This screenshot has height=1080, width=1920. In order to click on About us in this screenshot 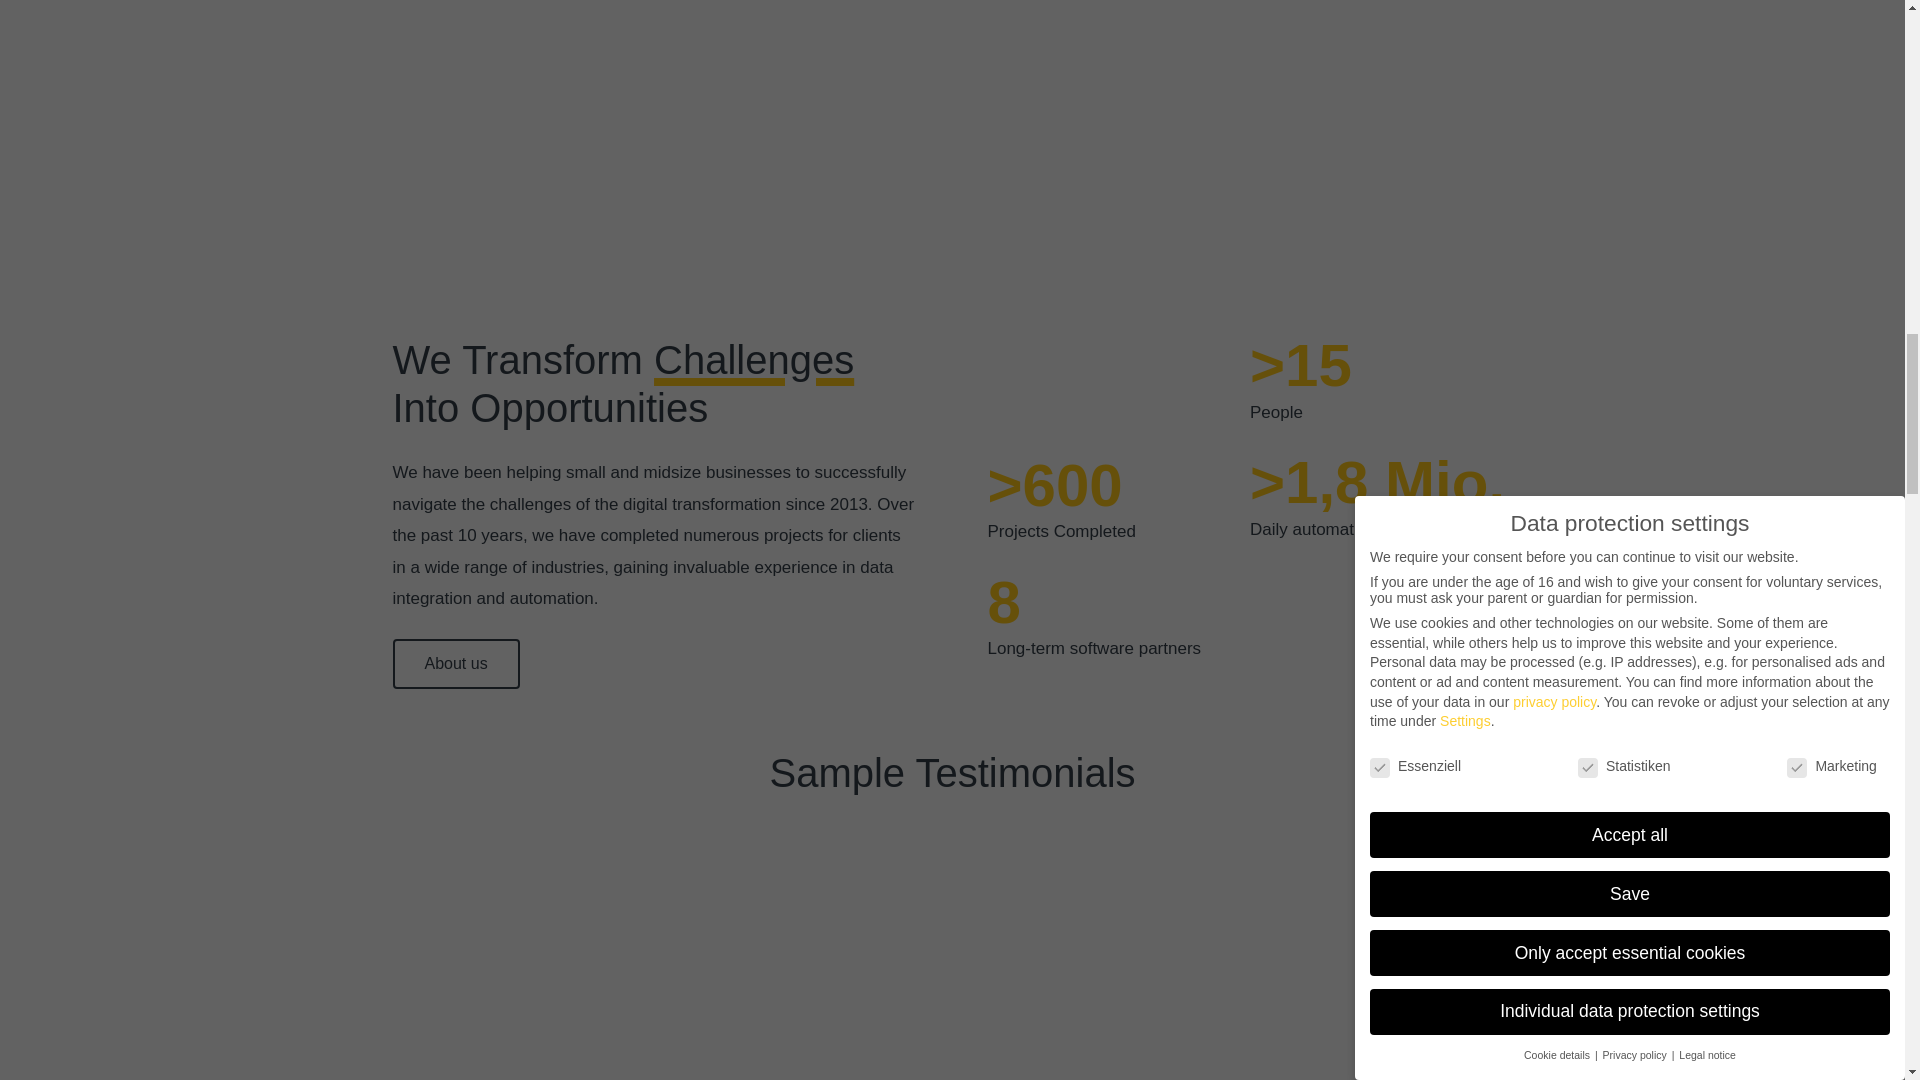, I will do `click(454, 664)`.